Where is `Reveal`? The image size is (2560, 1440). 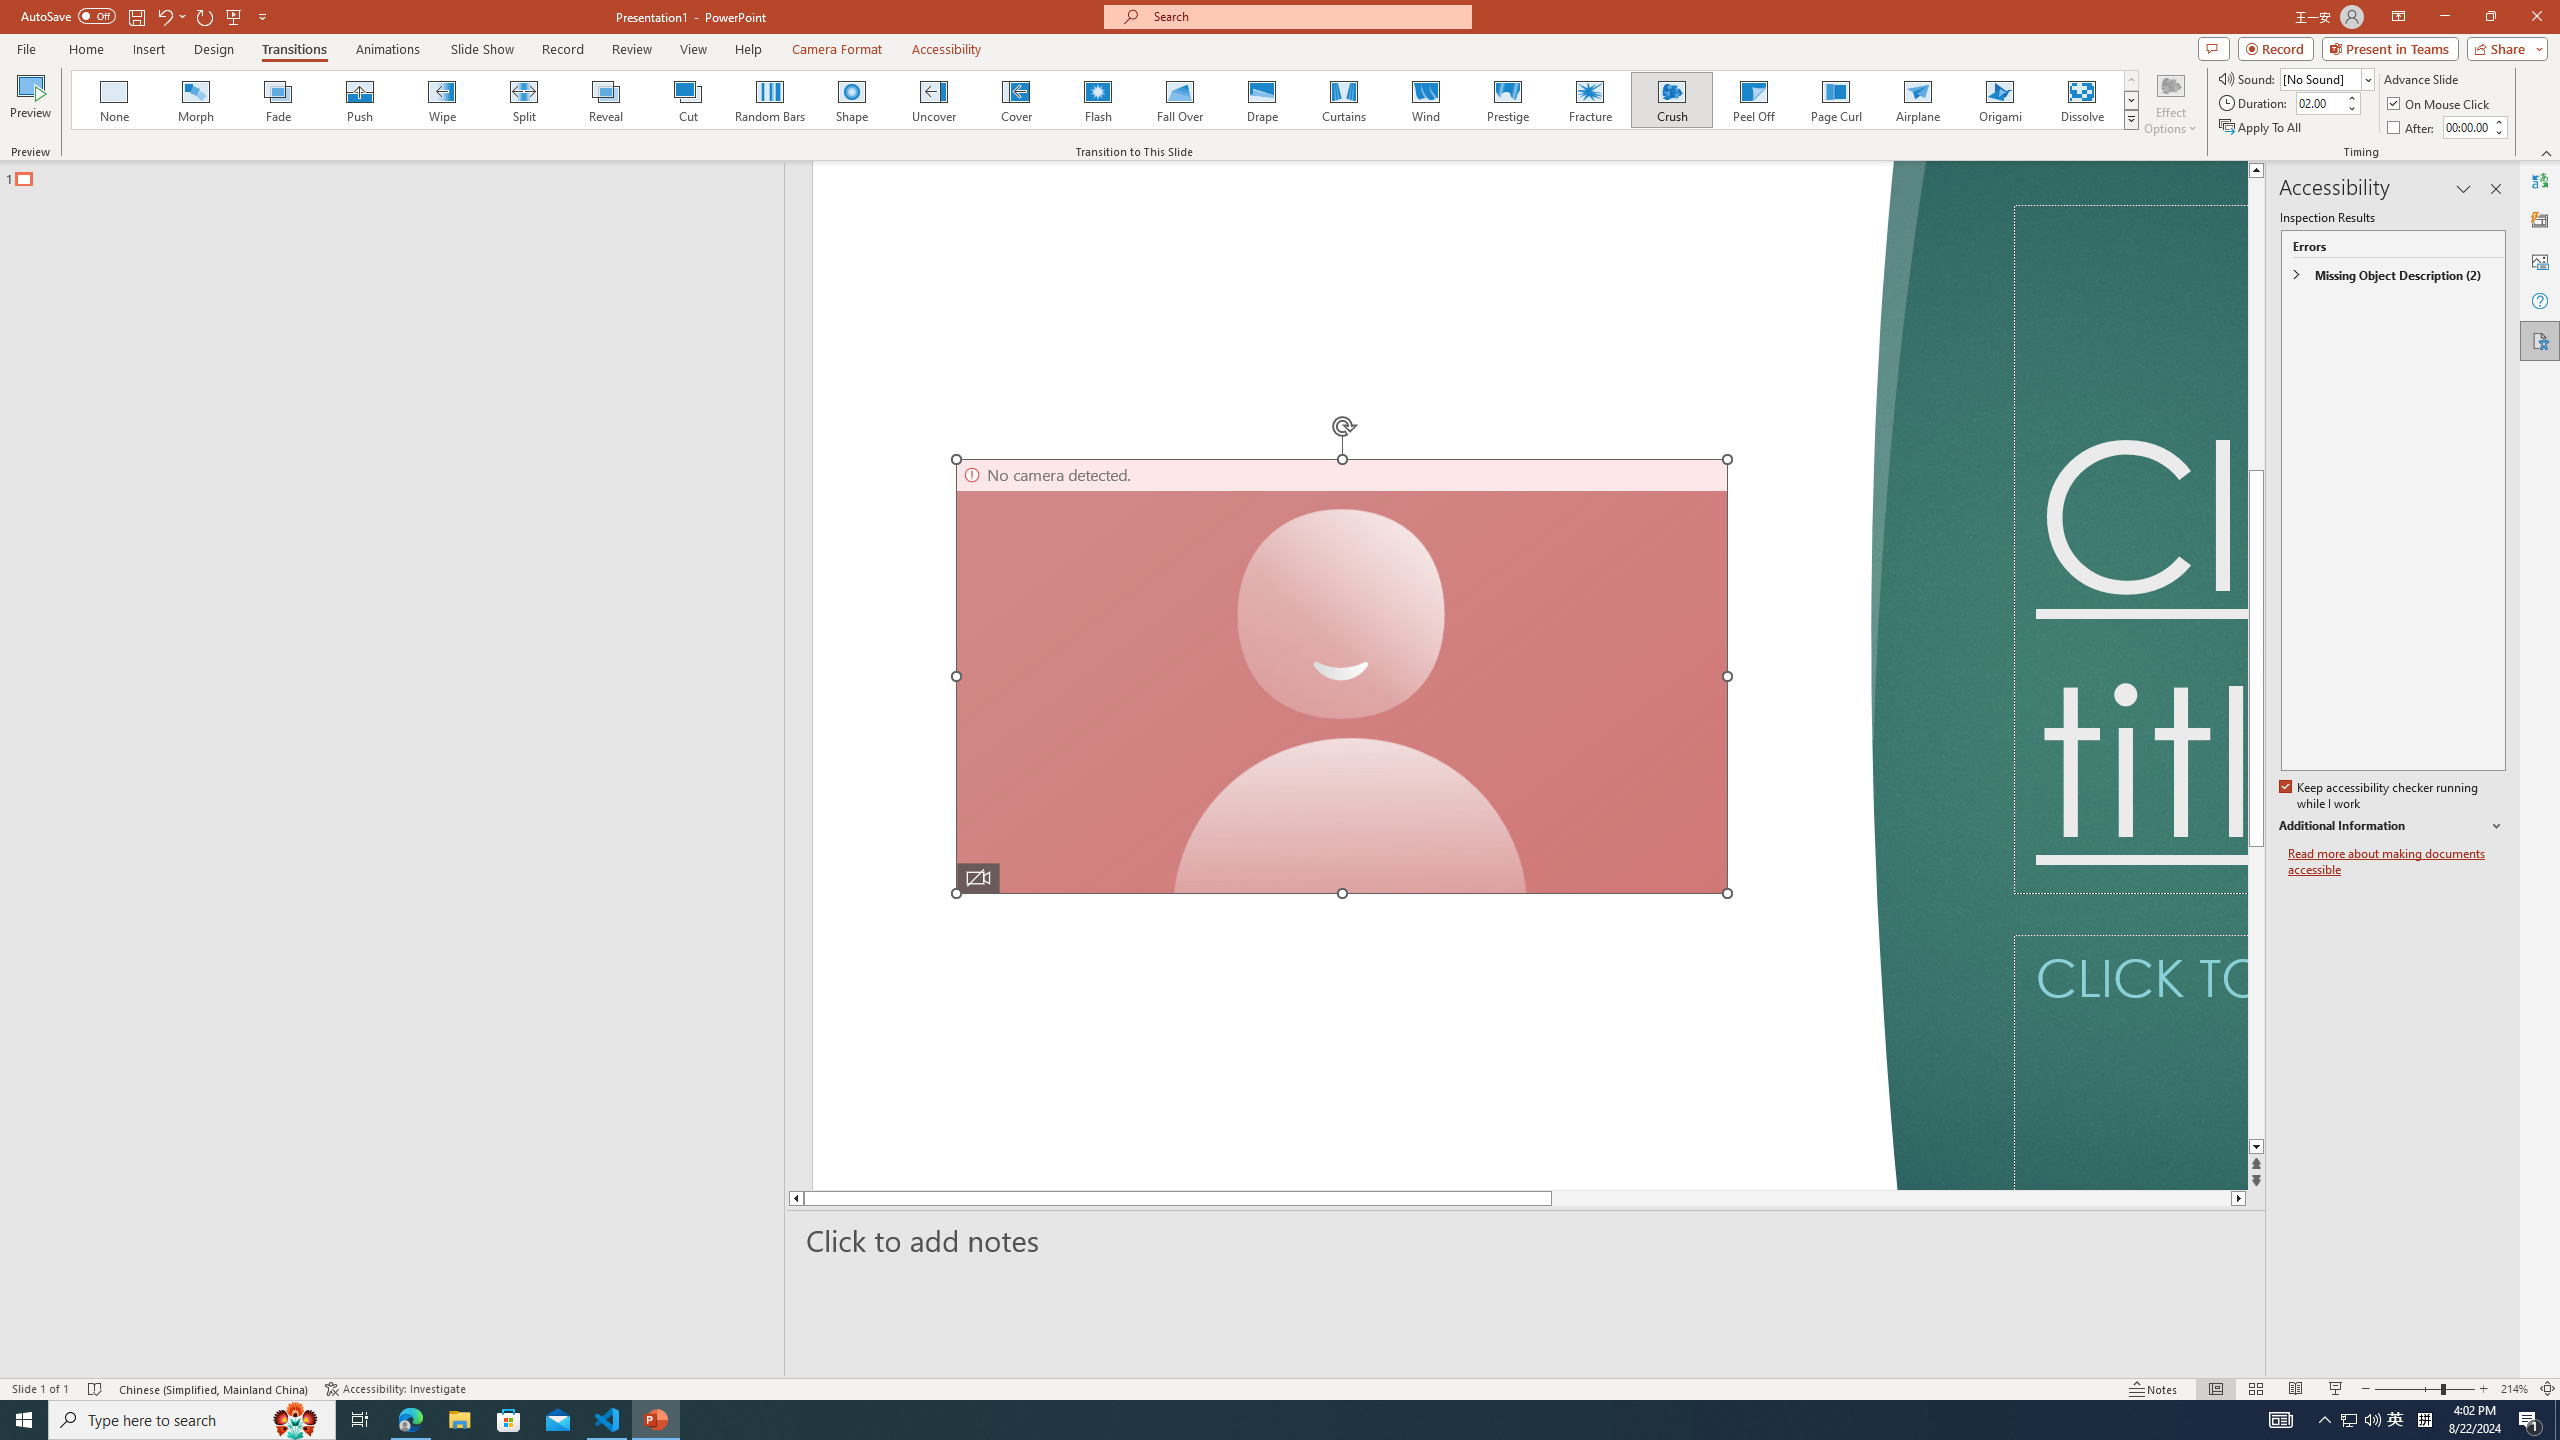
Reveal is located at coordinates (606, 100).